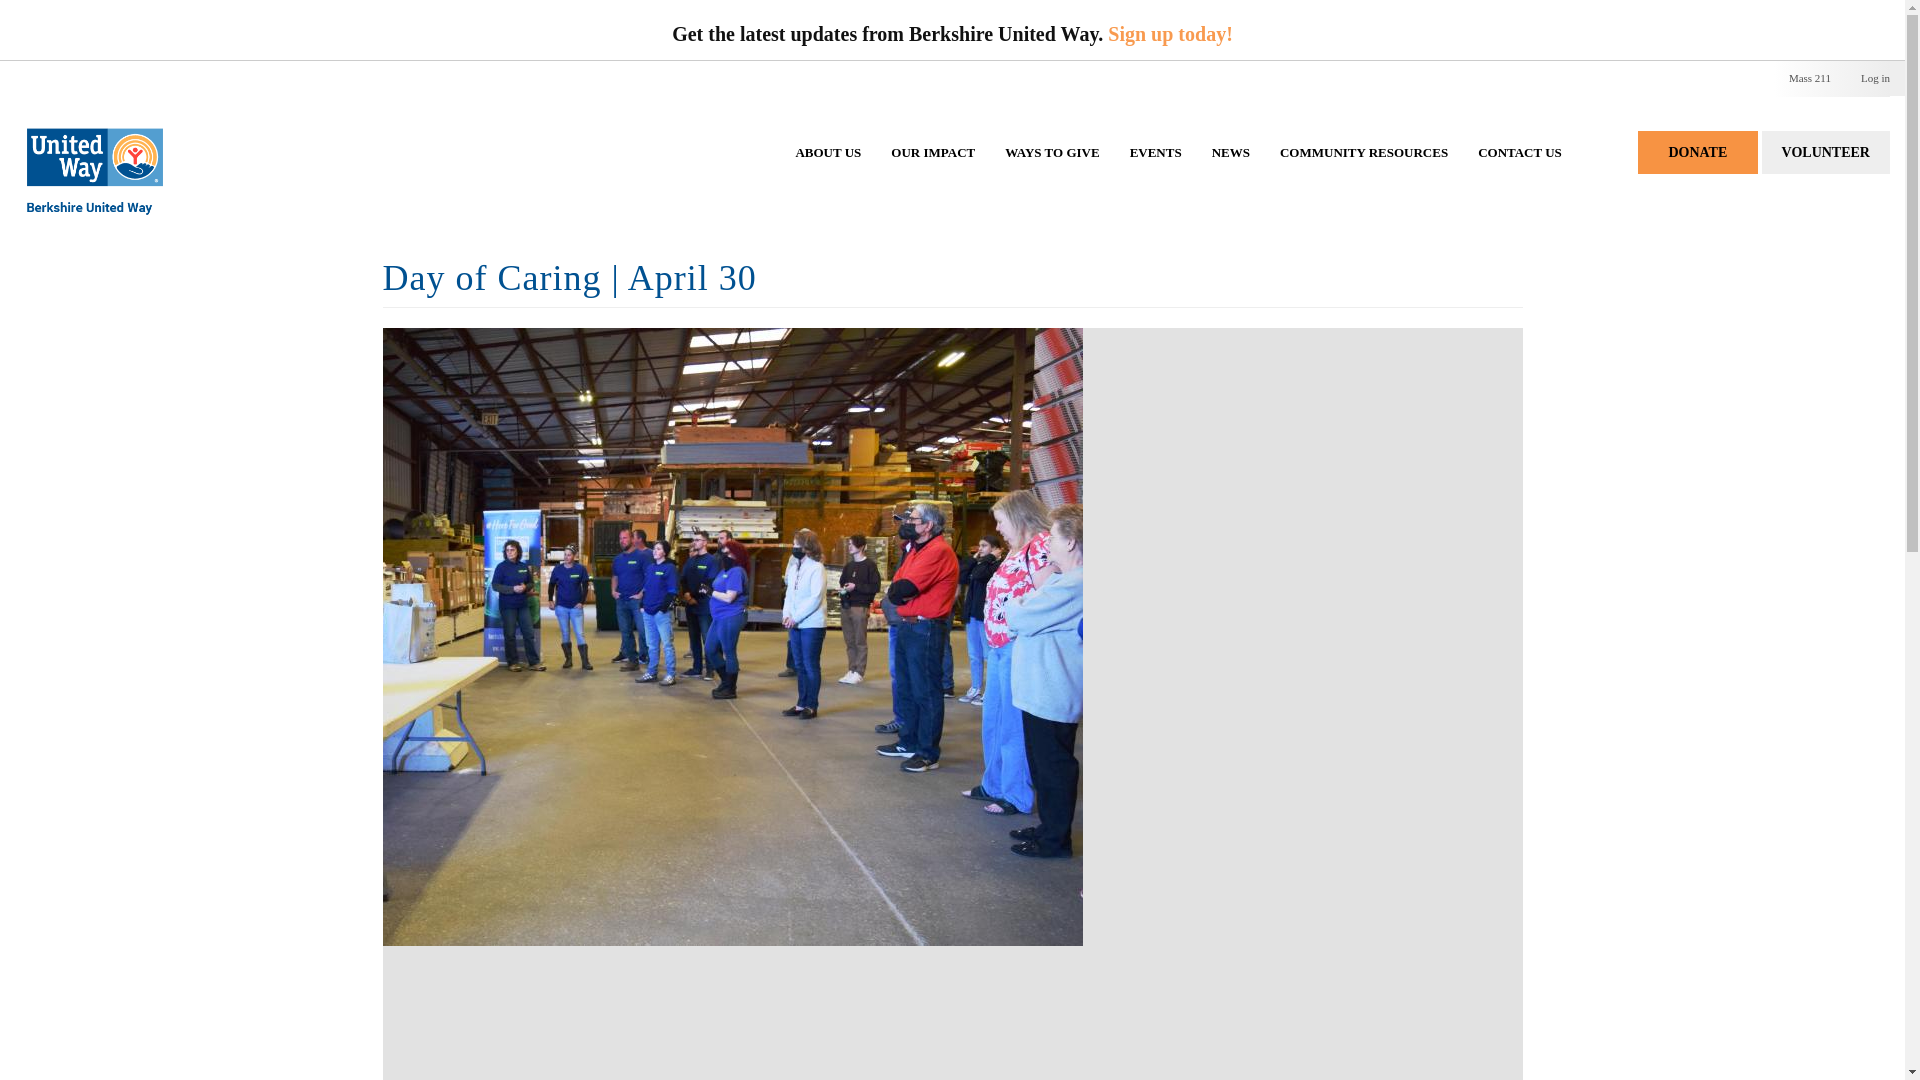 The width and height of the screenshot is (1920, 1080). Describe the element at coordinates (1810, 78) in the screenshot. I see `Mass 211` at that location.